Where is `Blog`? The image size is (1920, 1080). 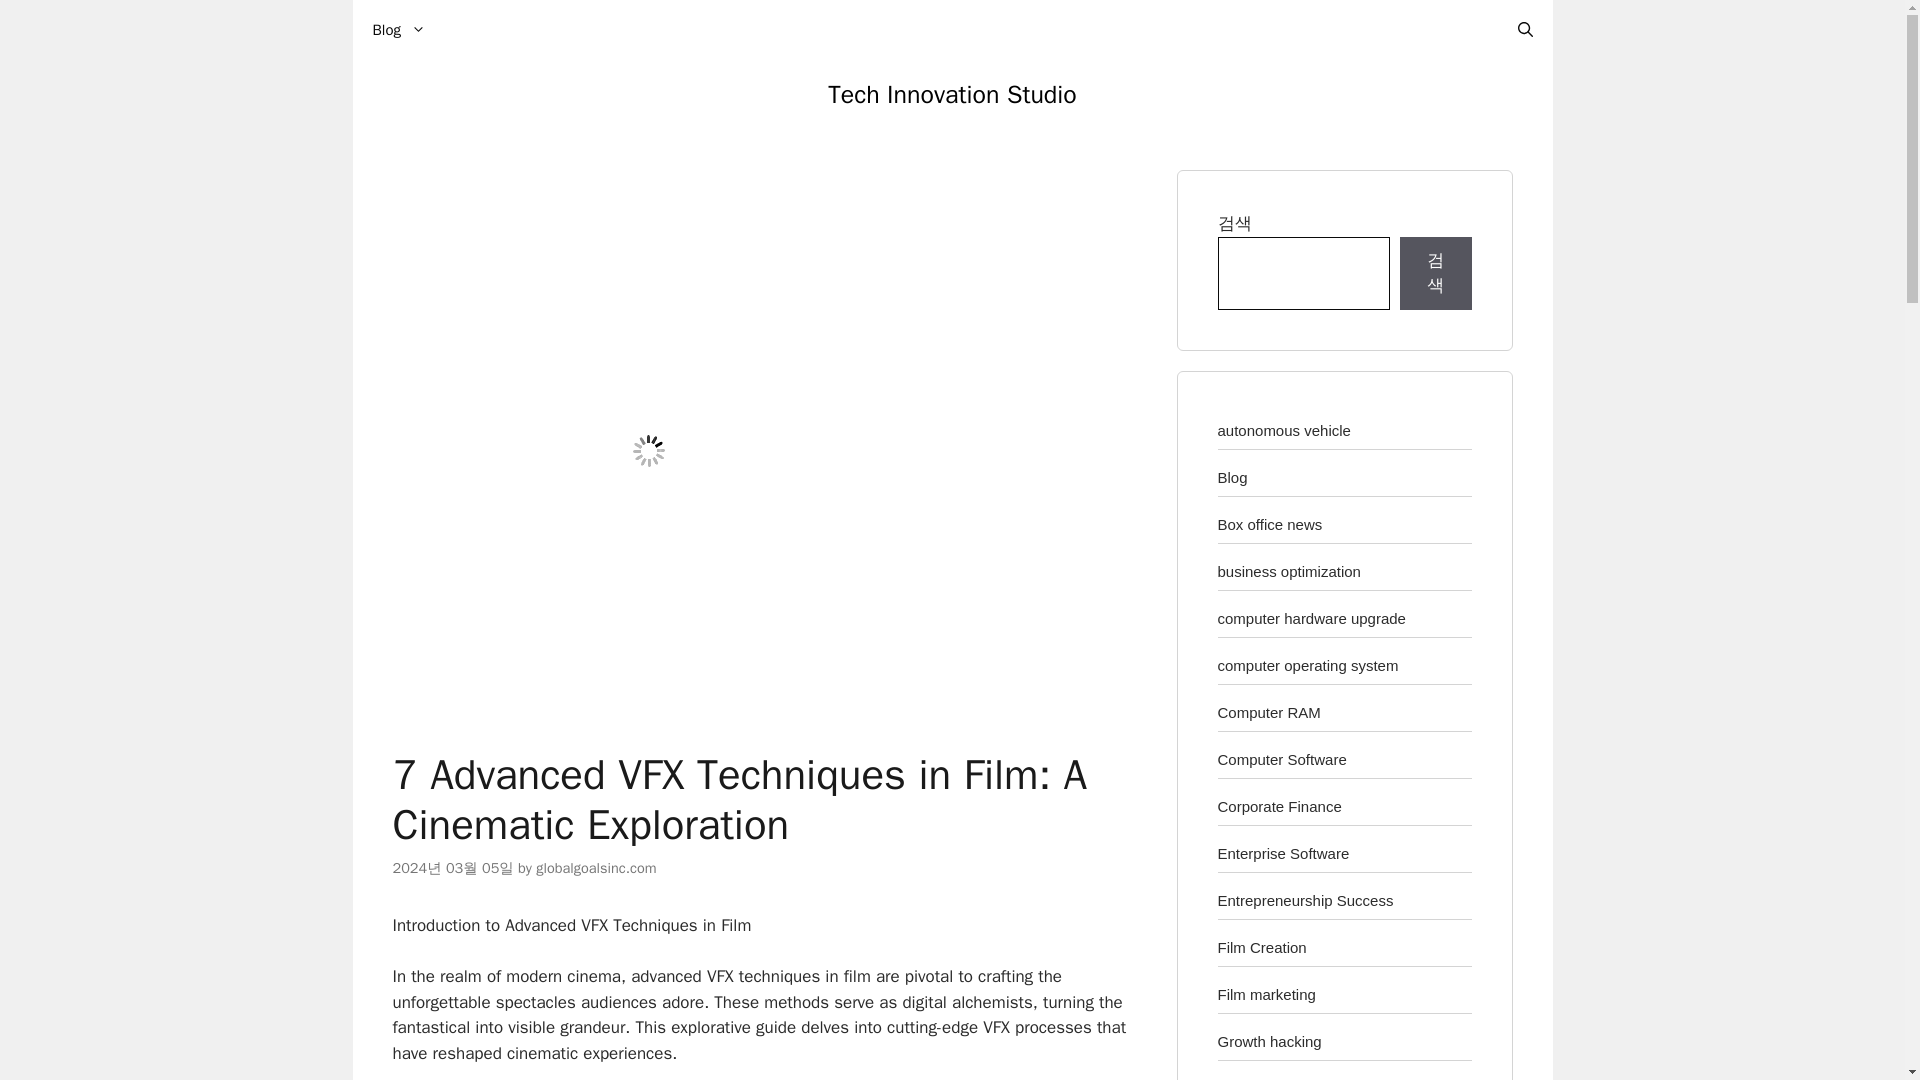
Blog is located at coordinates (398, 30).